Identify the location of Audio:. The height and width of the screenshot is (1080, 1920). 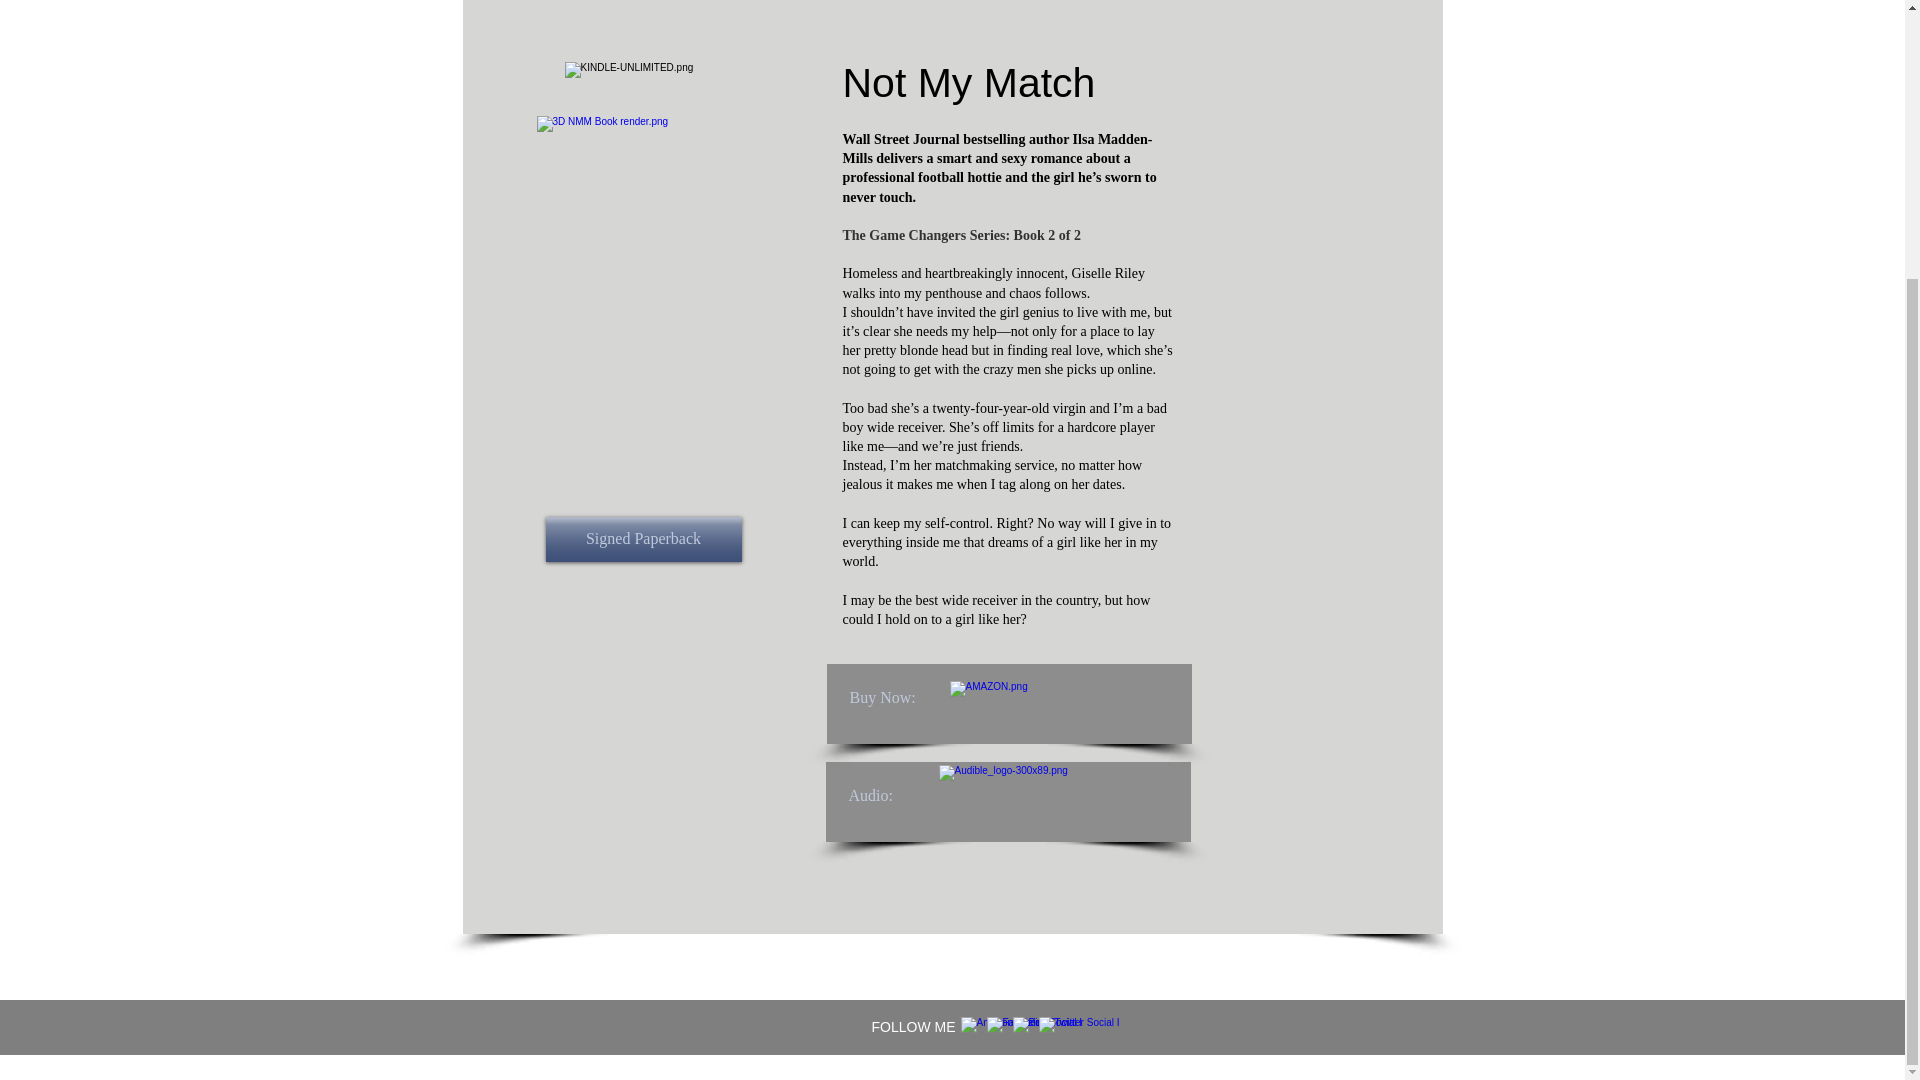
(871, 796).